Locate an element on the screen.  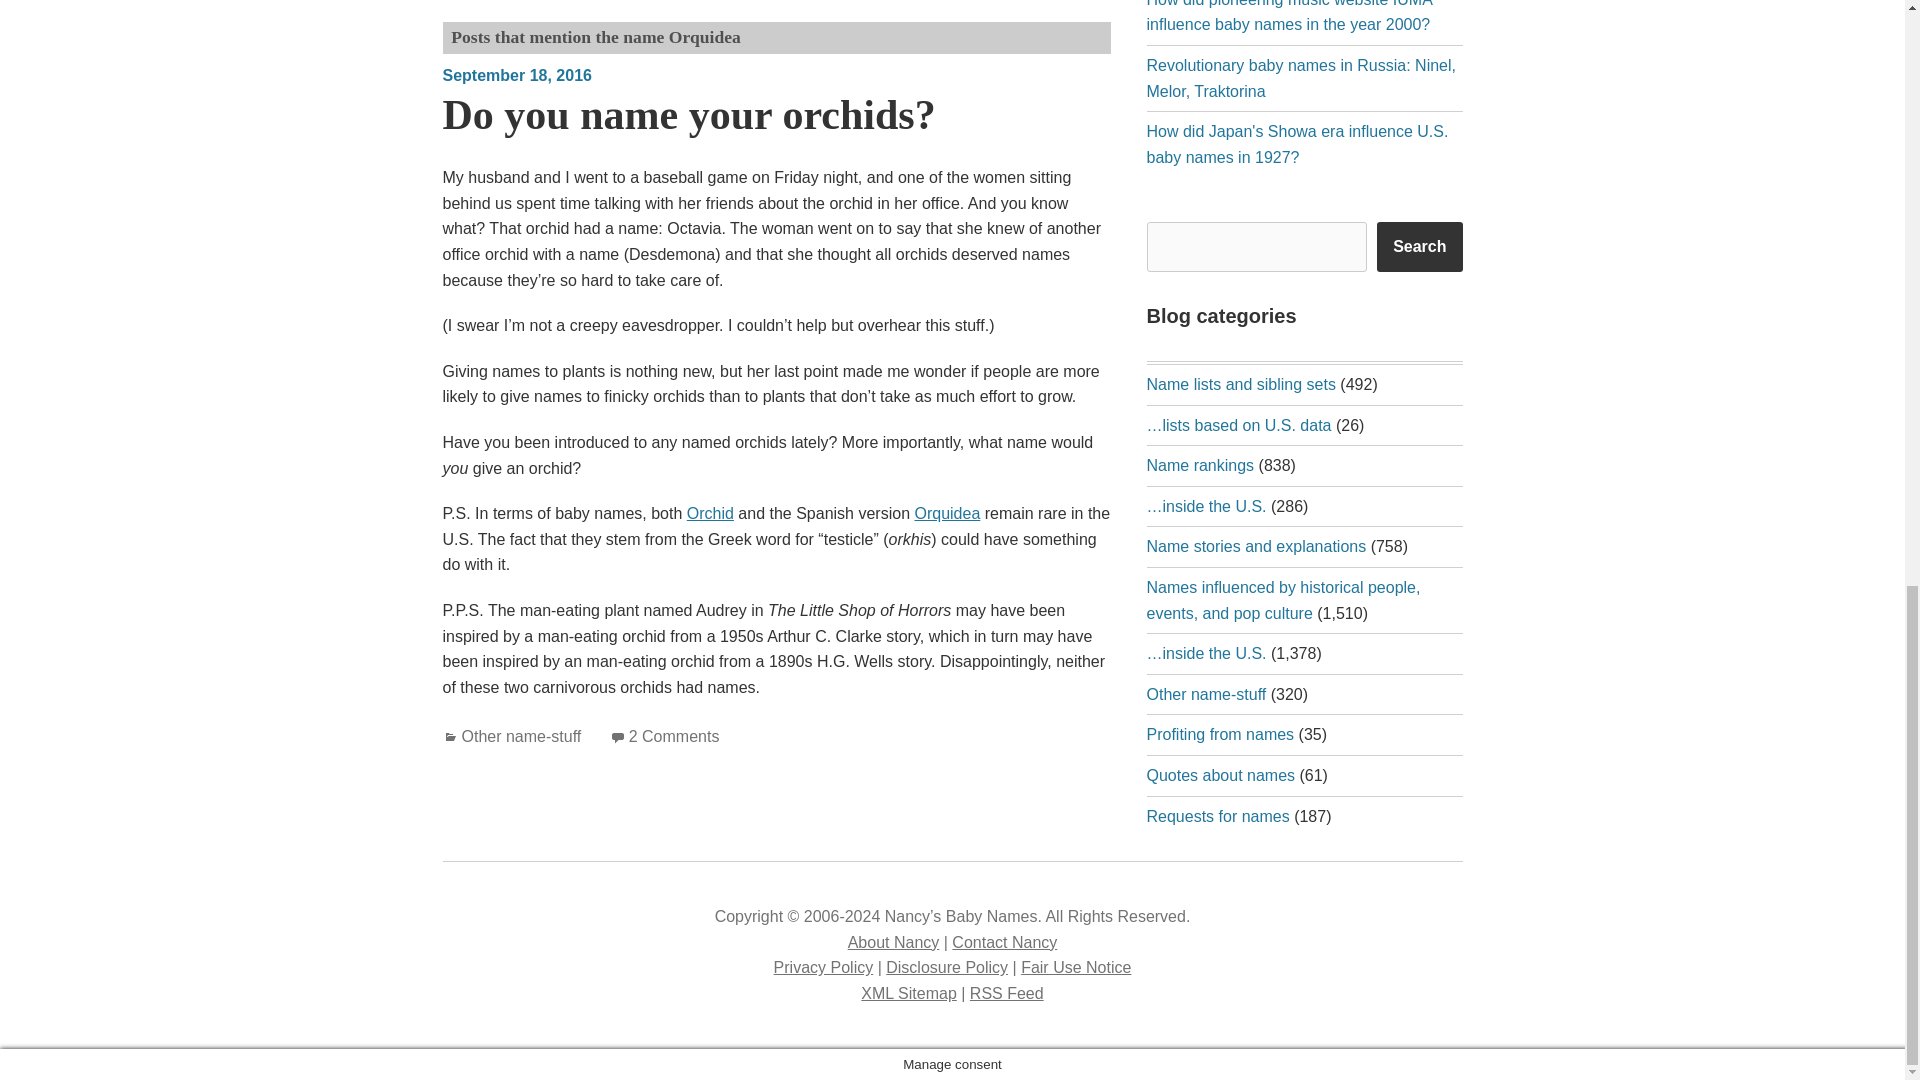
September 18, 2016 is located at coordinates (516, 75).